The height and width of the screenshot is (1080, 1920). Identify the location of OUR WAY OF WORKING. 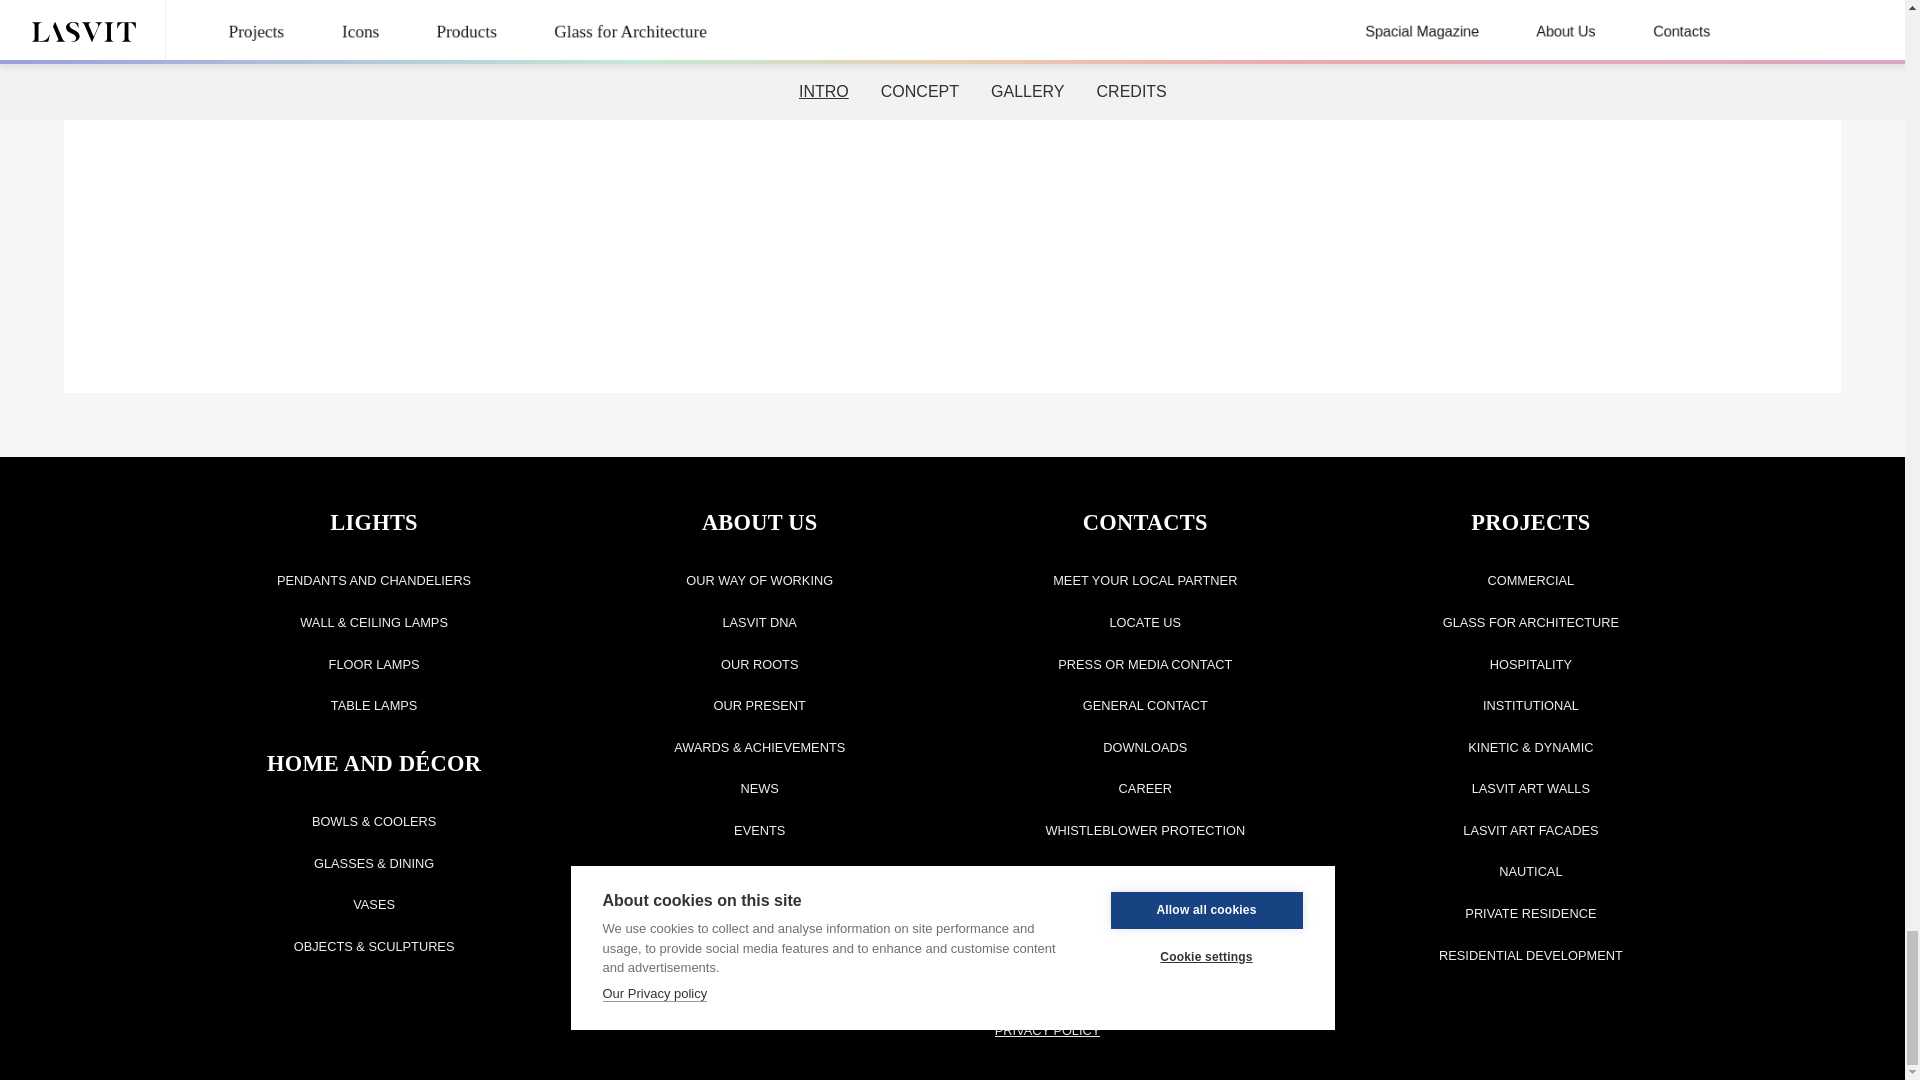
(758, 580).